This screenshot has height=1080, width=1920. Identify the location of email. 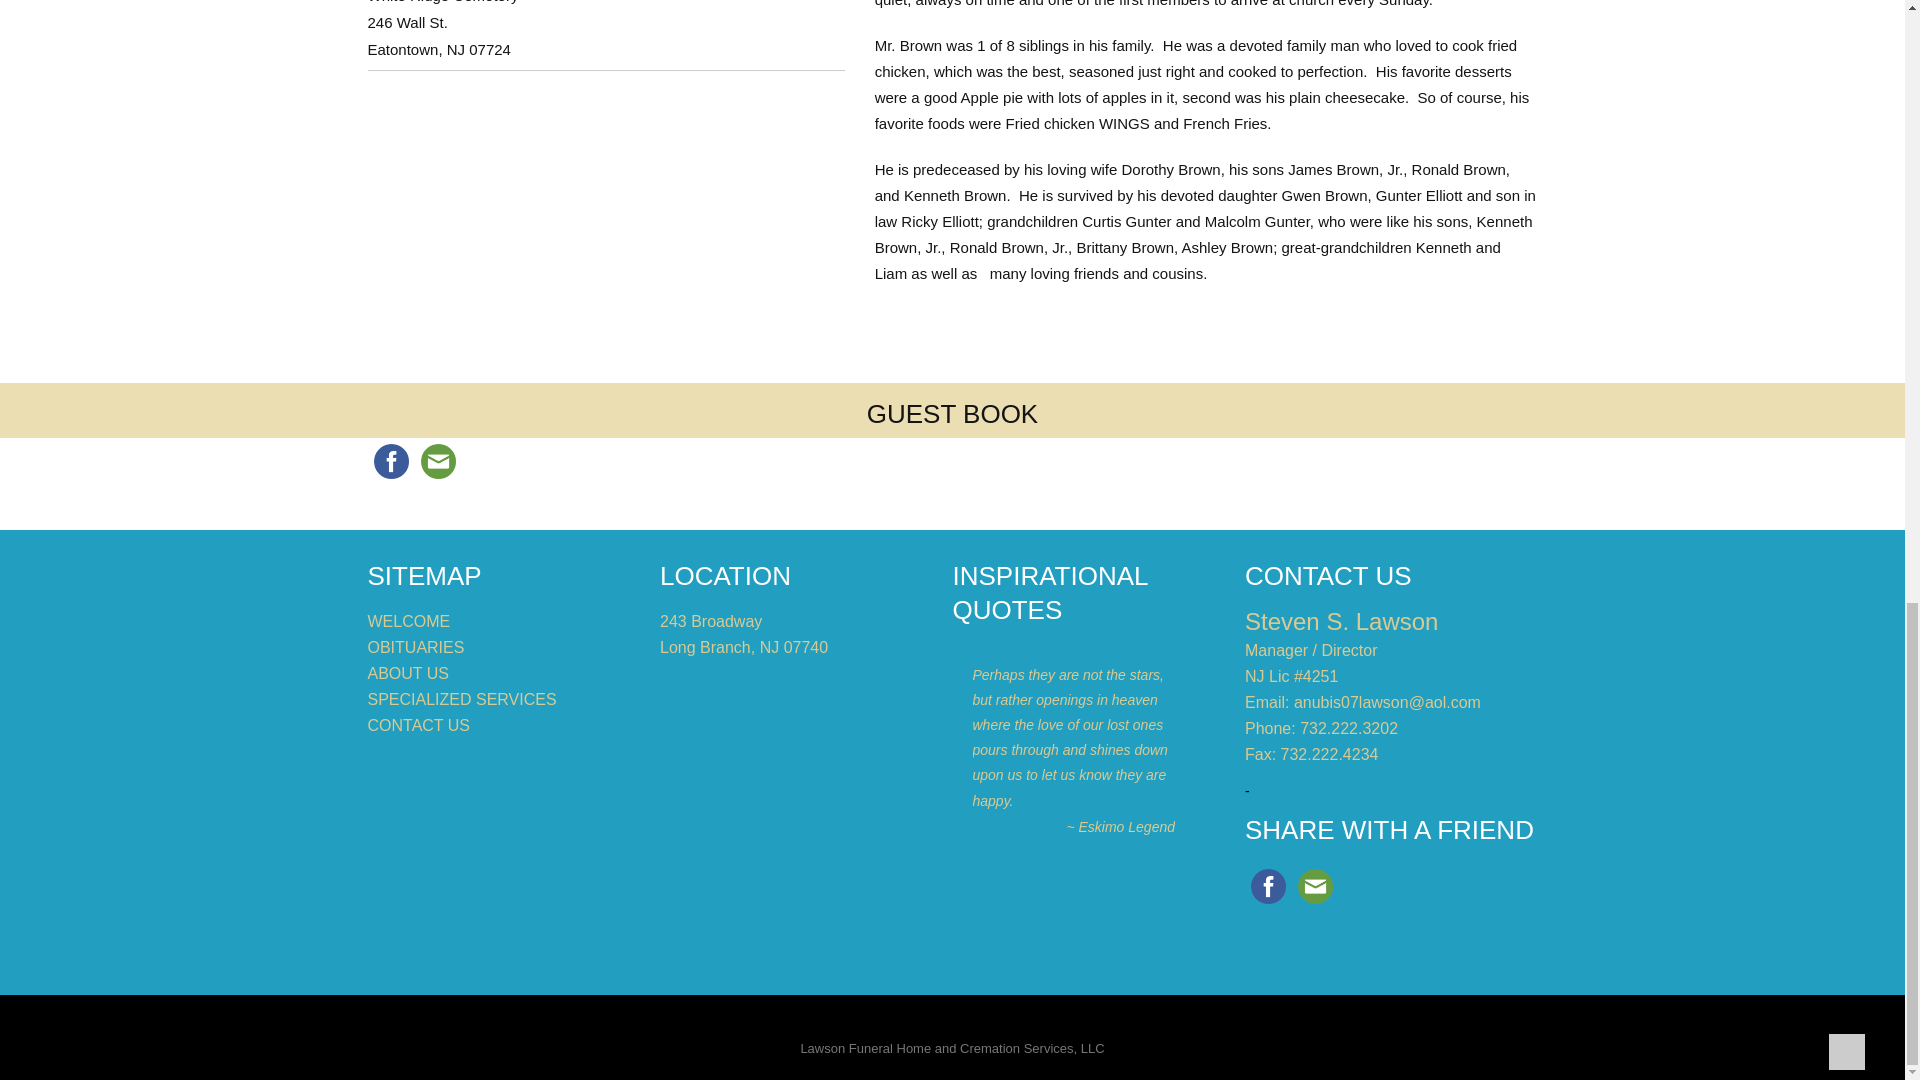
(437, 461).